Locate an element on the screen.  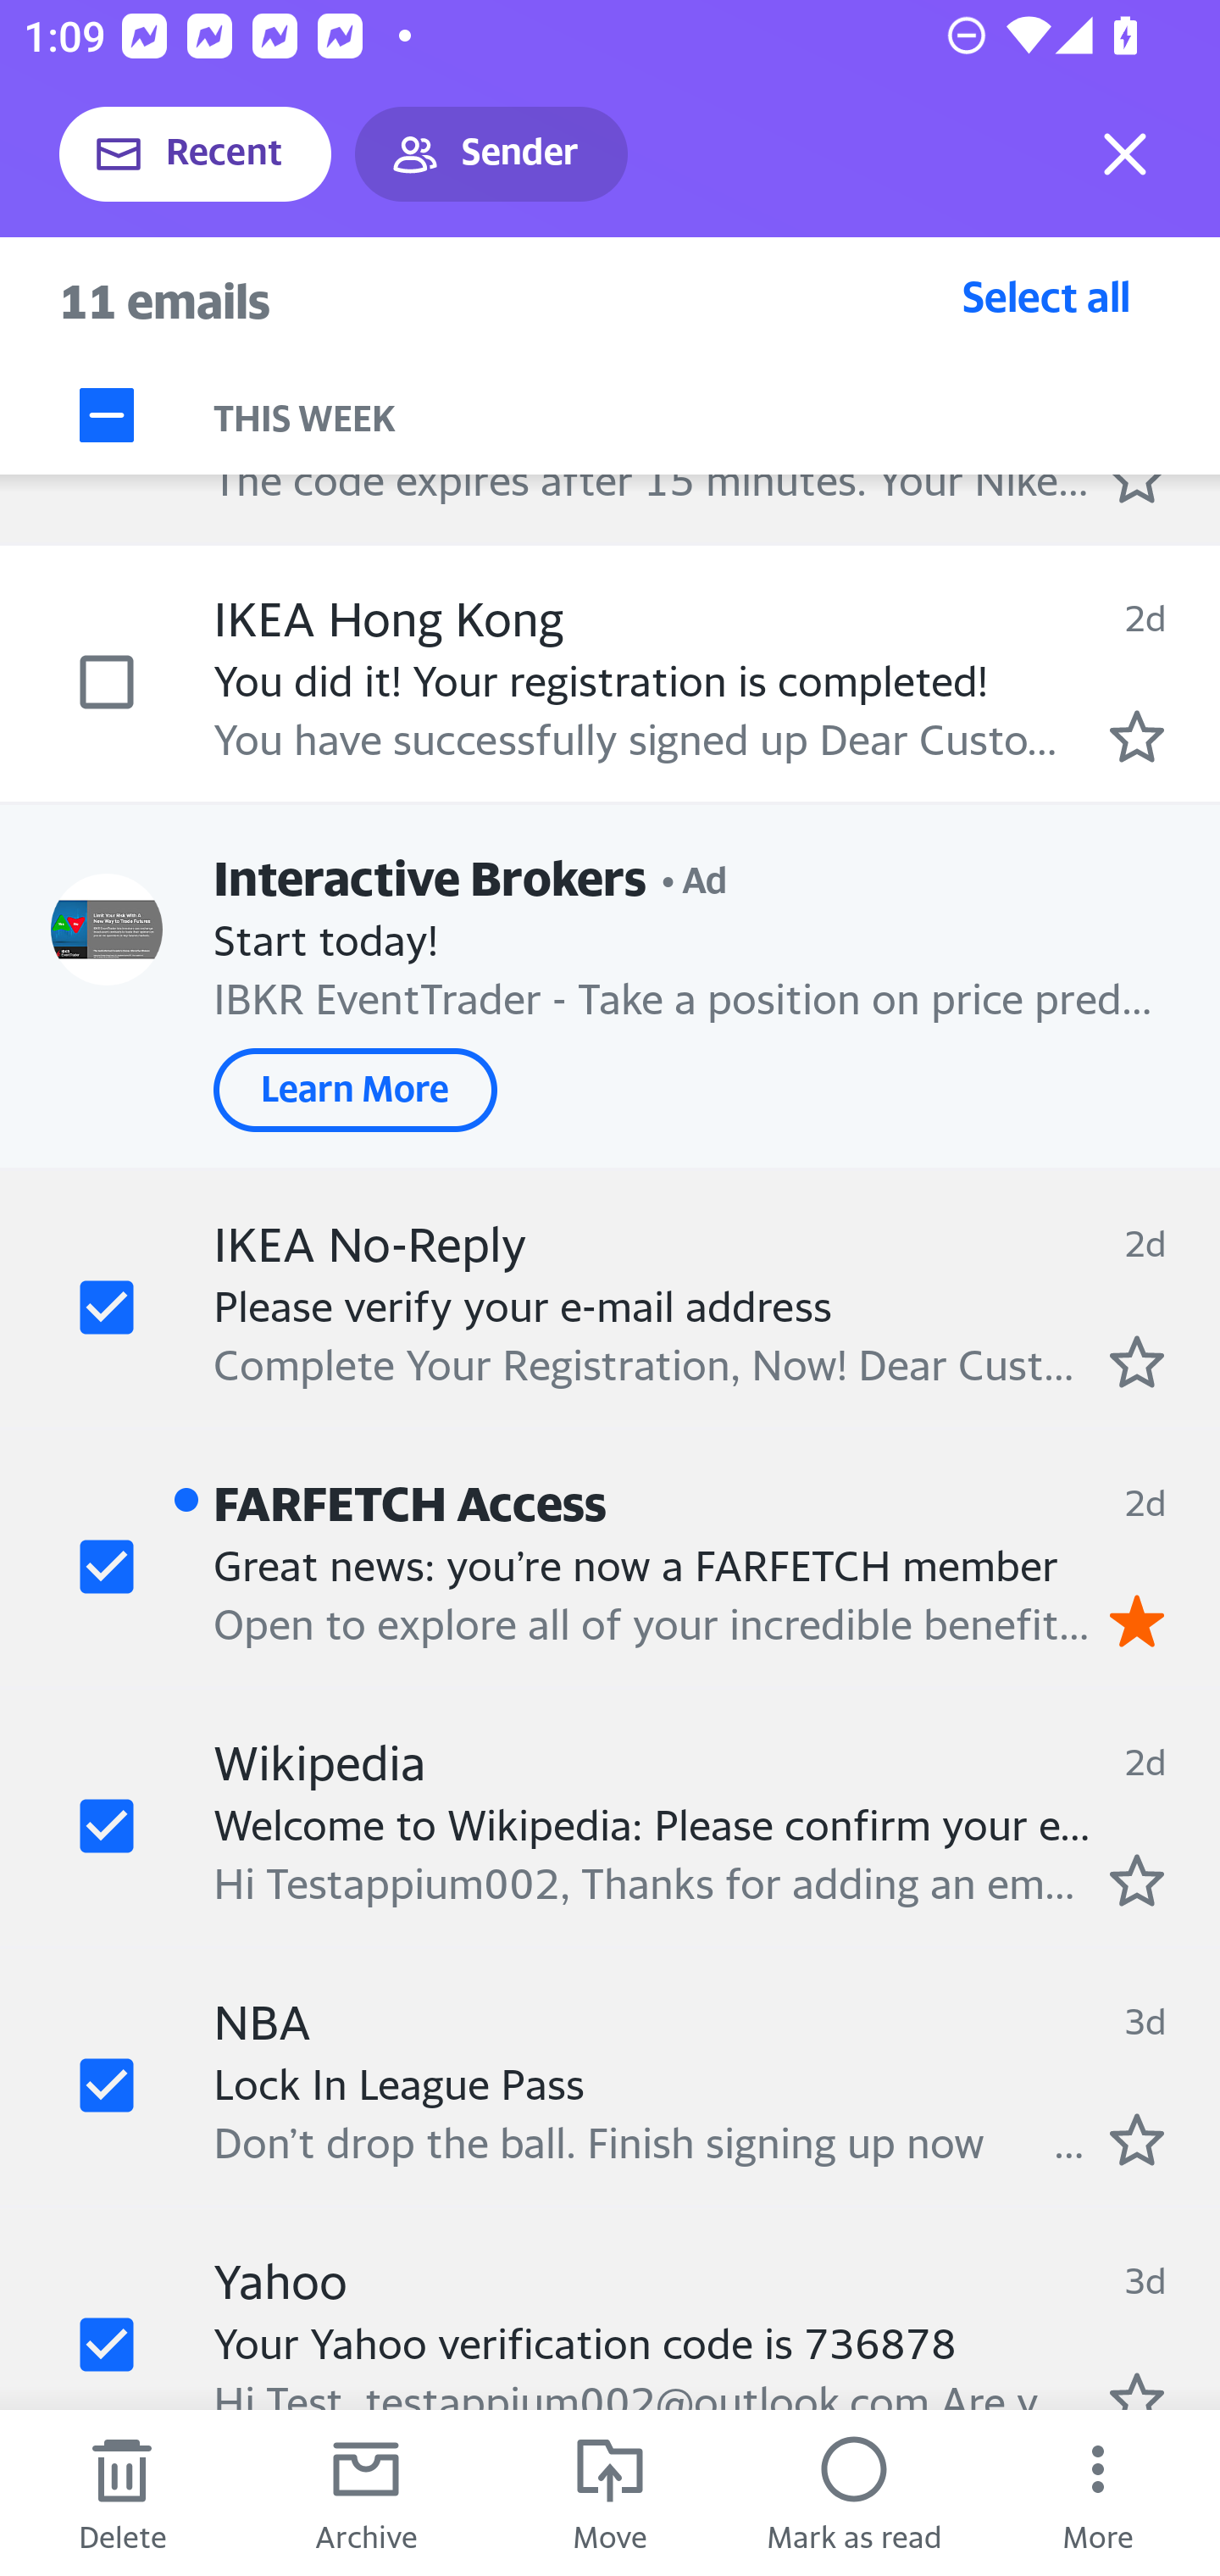
Delete is located at coordinates (122, 2493).